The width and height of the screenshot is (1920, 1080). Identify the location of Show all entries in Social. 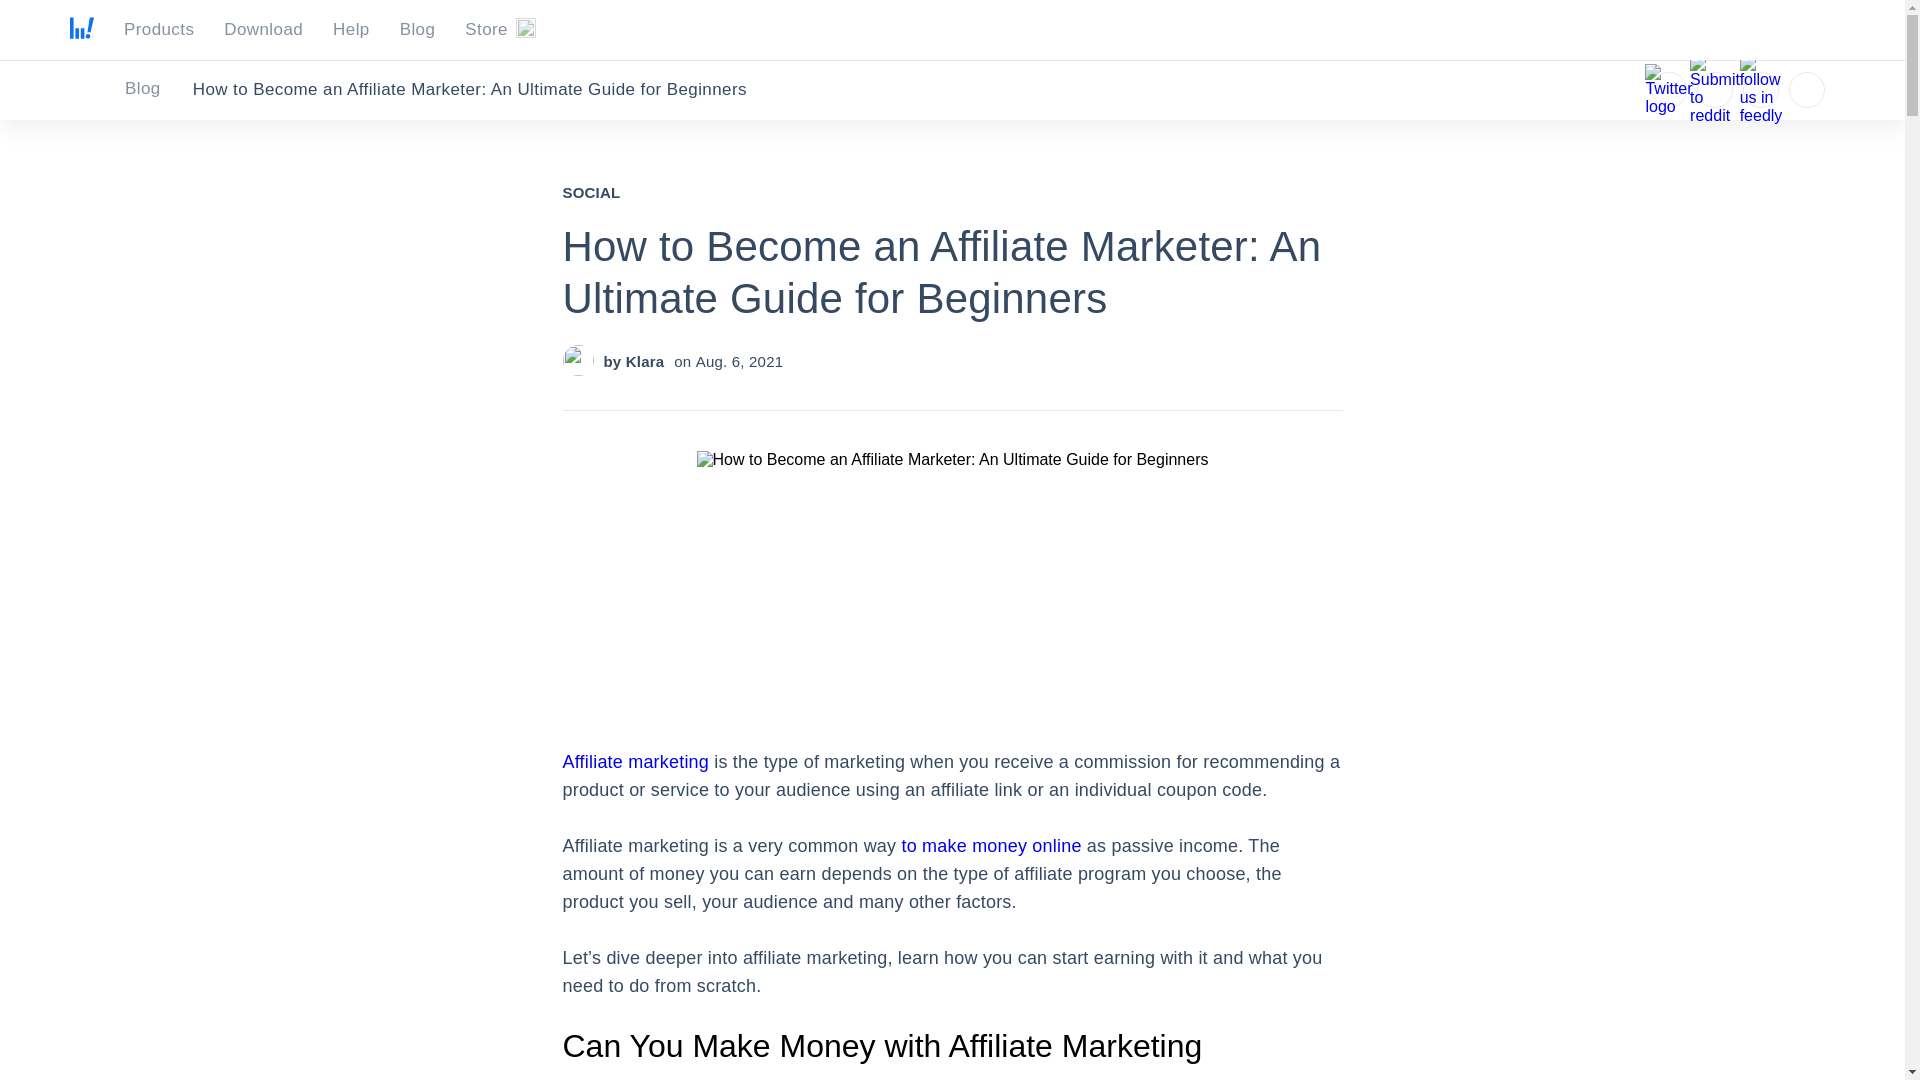
(591, 193).